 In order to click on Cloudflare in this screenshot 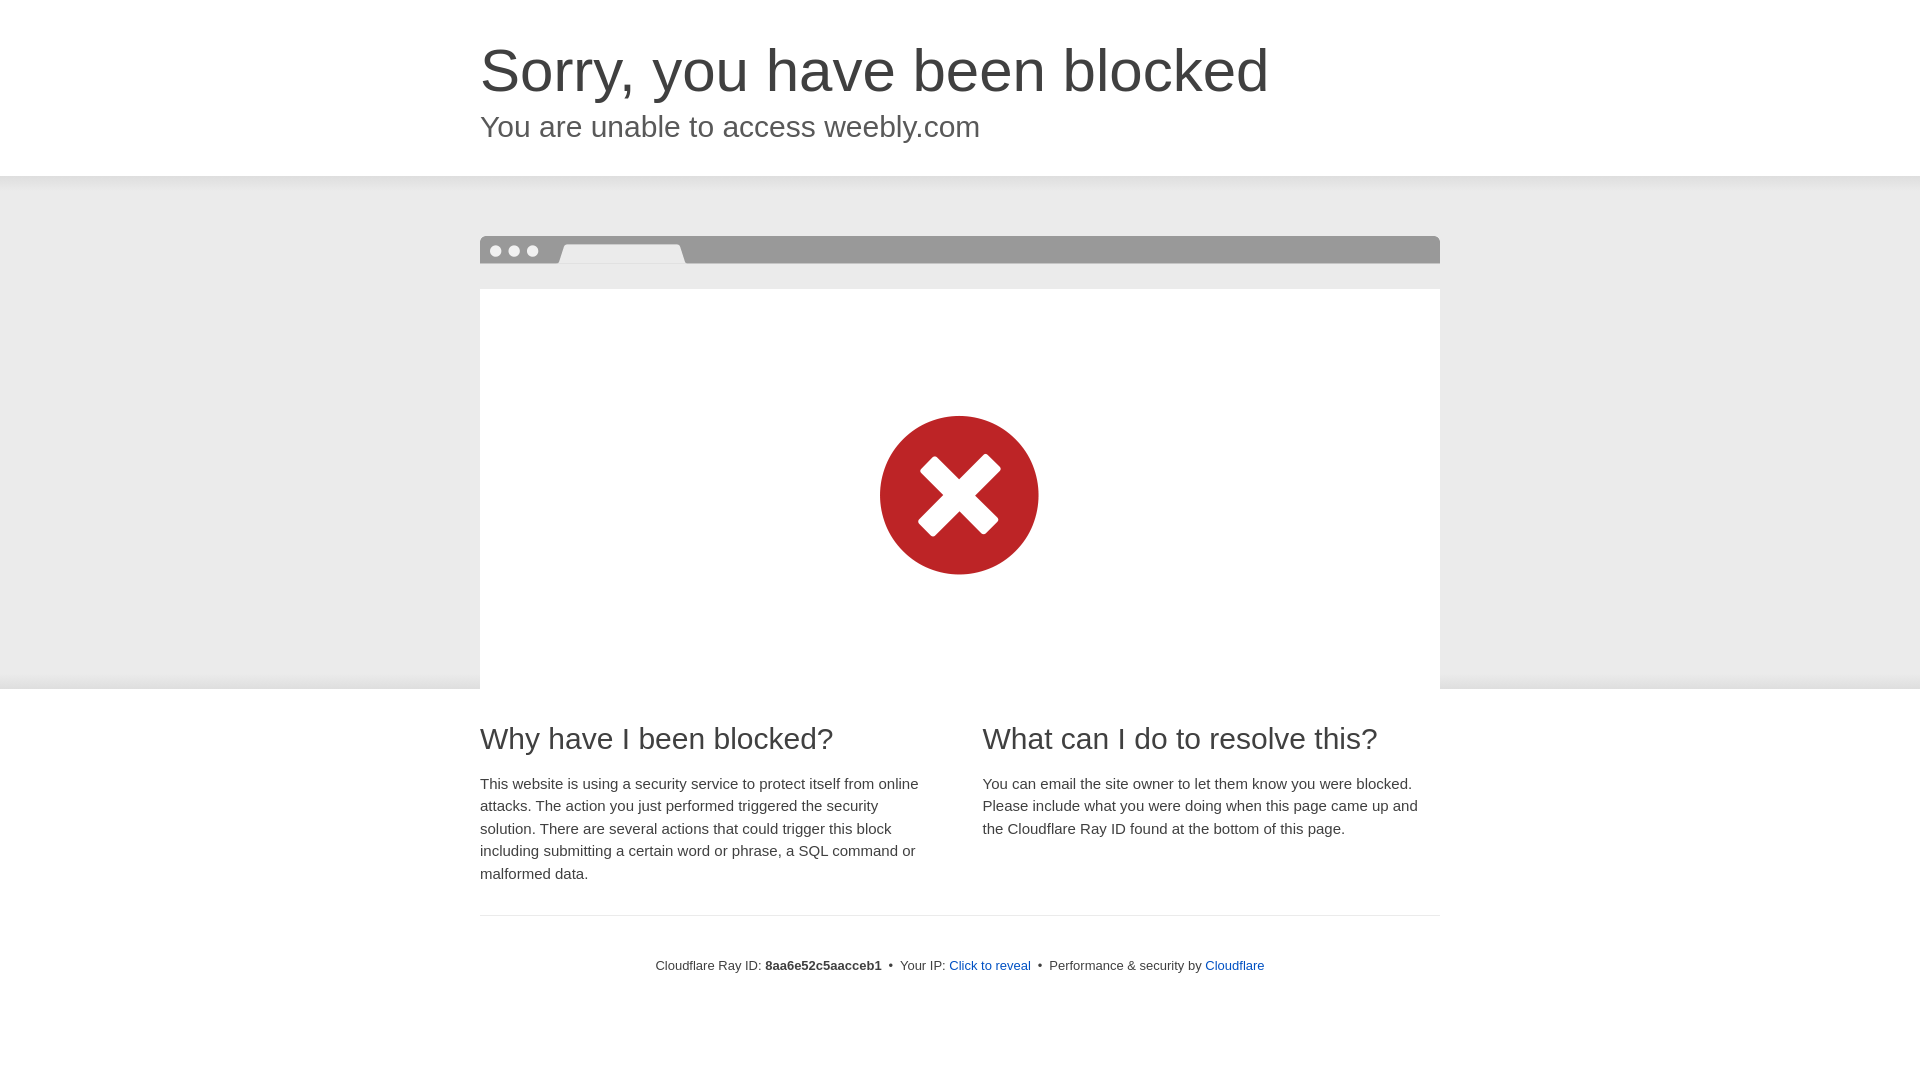, I will do `click(1234, 965)`.